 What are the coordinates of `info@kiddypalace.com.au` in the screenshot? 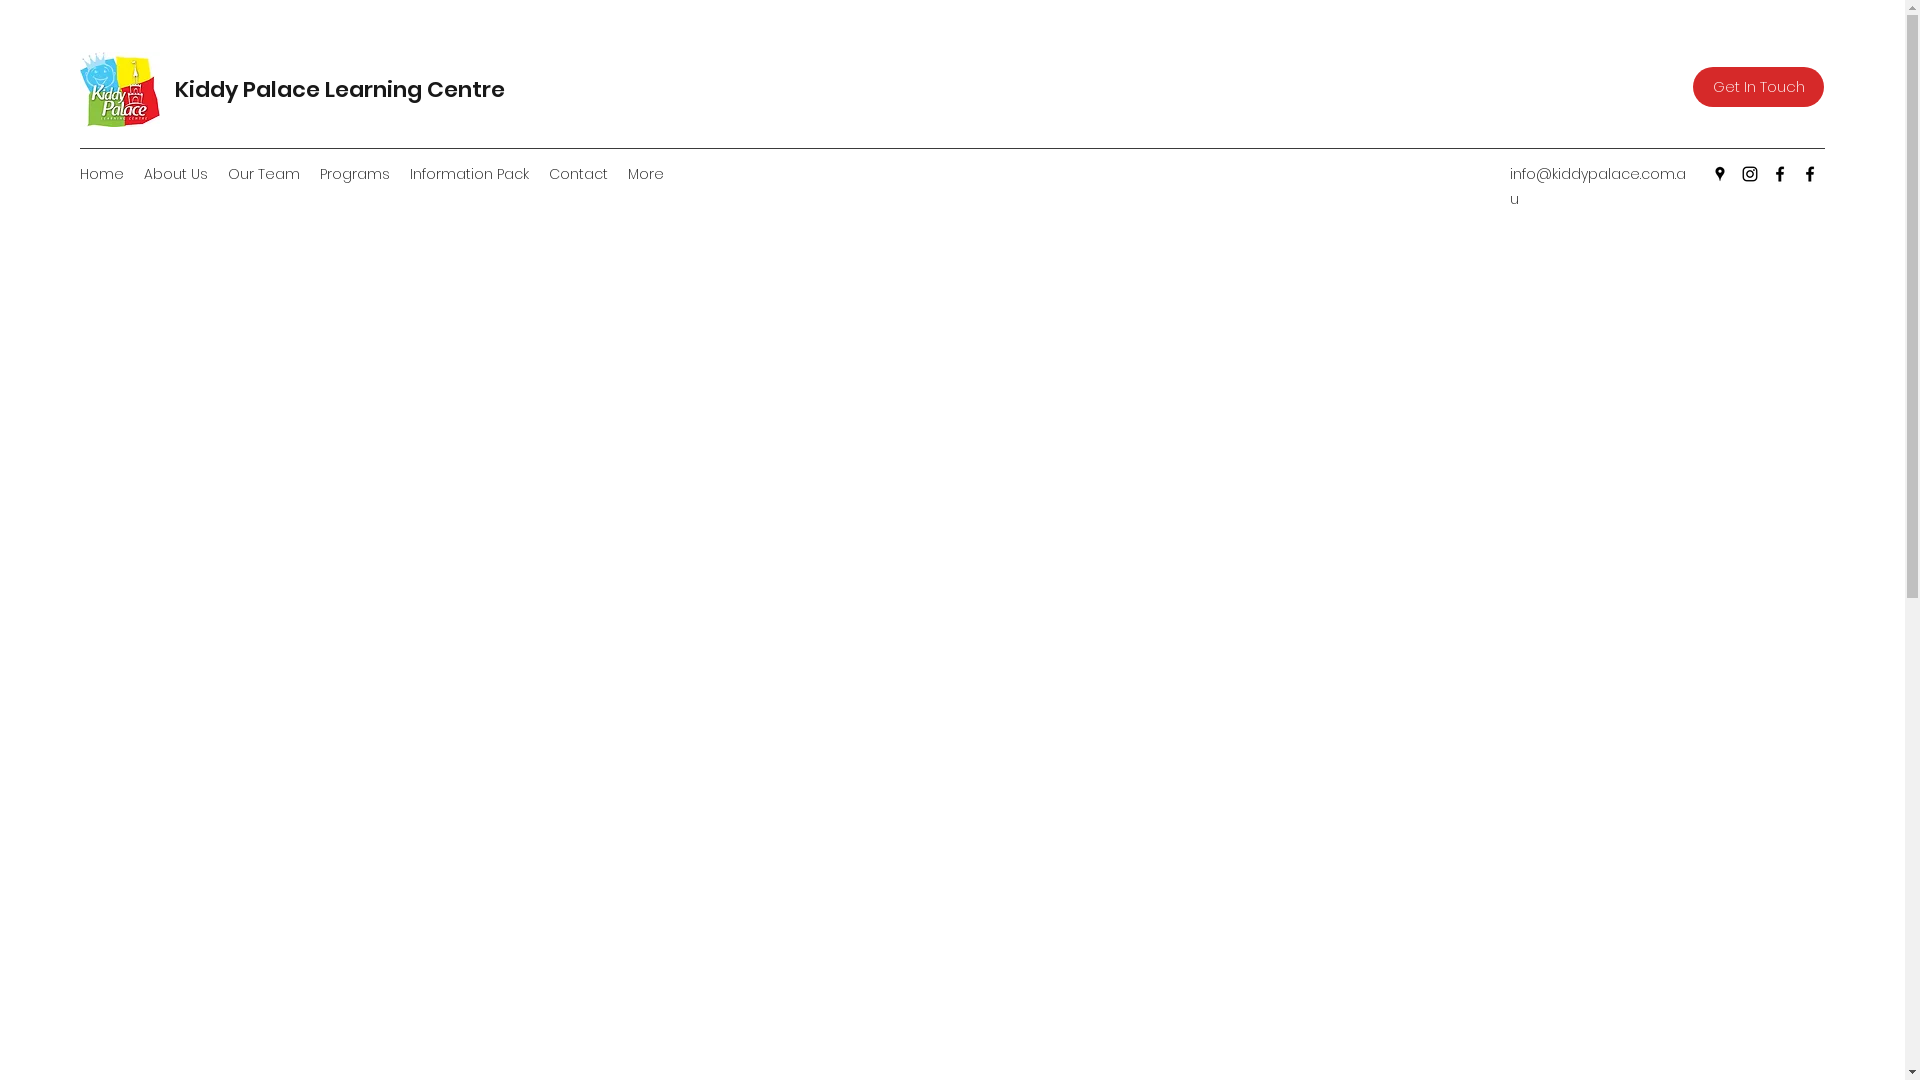 It's located at (1598, 186).